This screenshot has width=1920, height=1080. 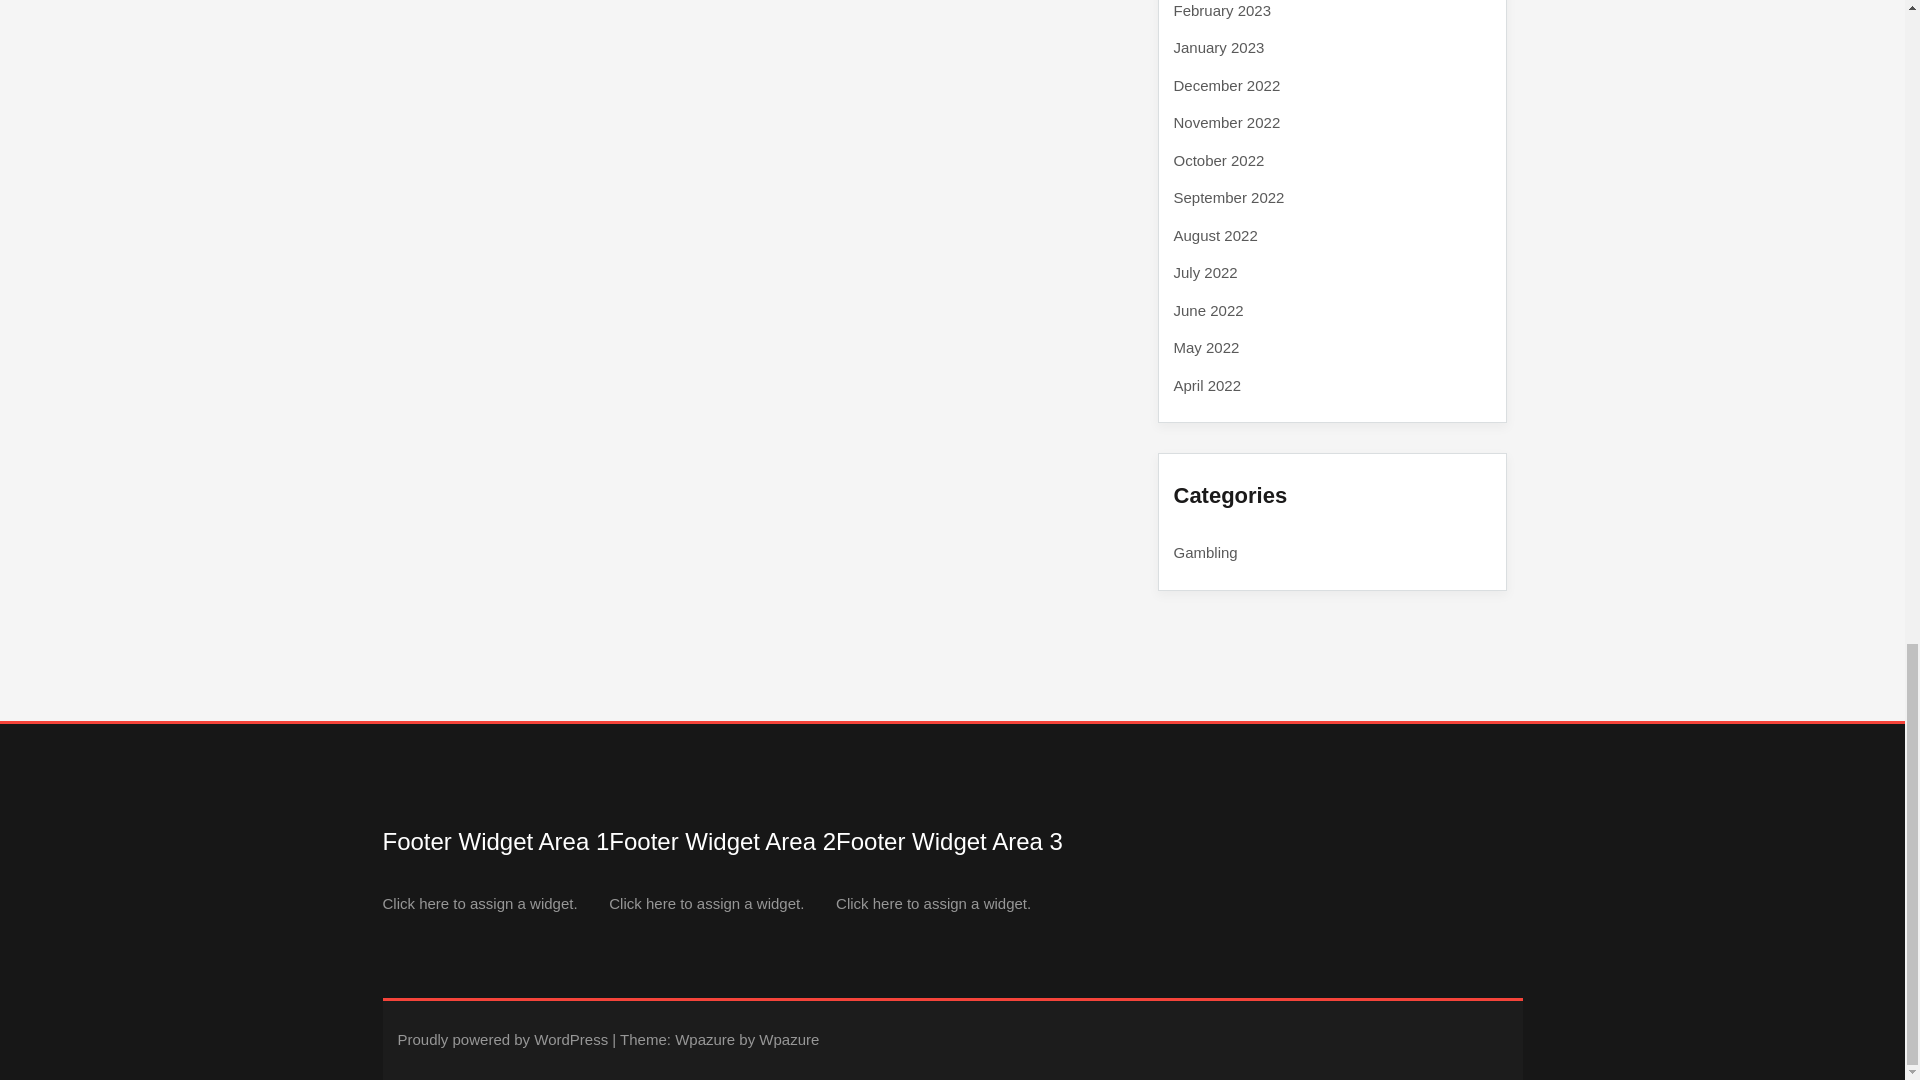 What do you see at coordinates (1228, 198) in the screenshot?
I see `September 2022` at bounding box center [1228, 198].